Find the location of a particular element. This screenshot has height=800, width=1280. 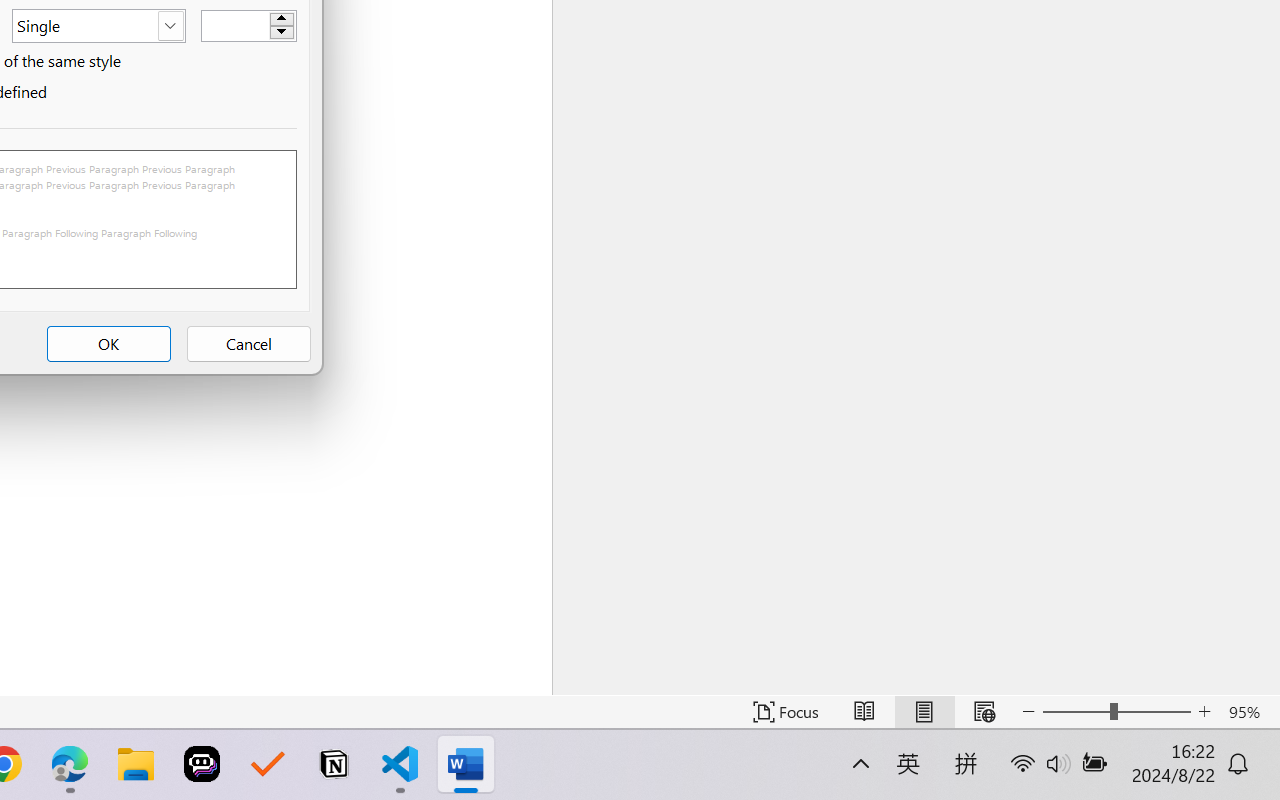

Zoom 95% is located at coordinates (1249, 712).